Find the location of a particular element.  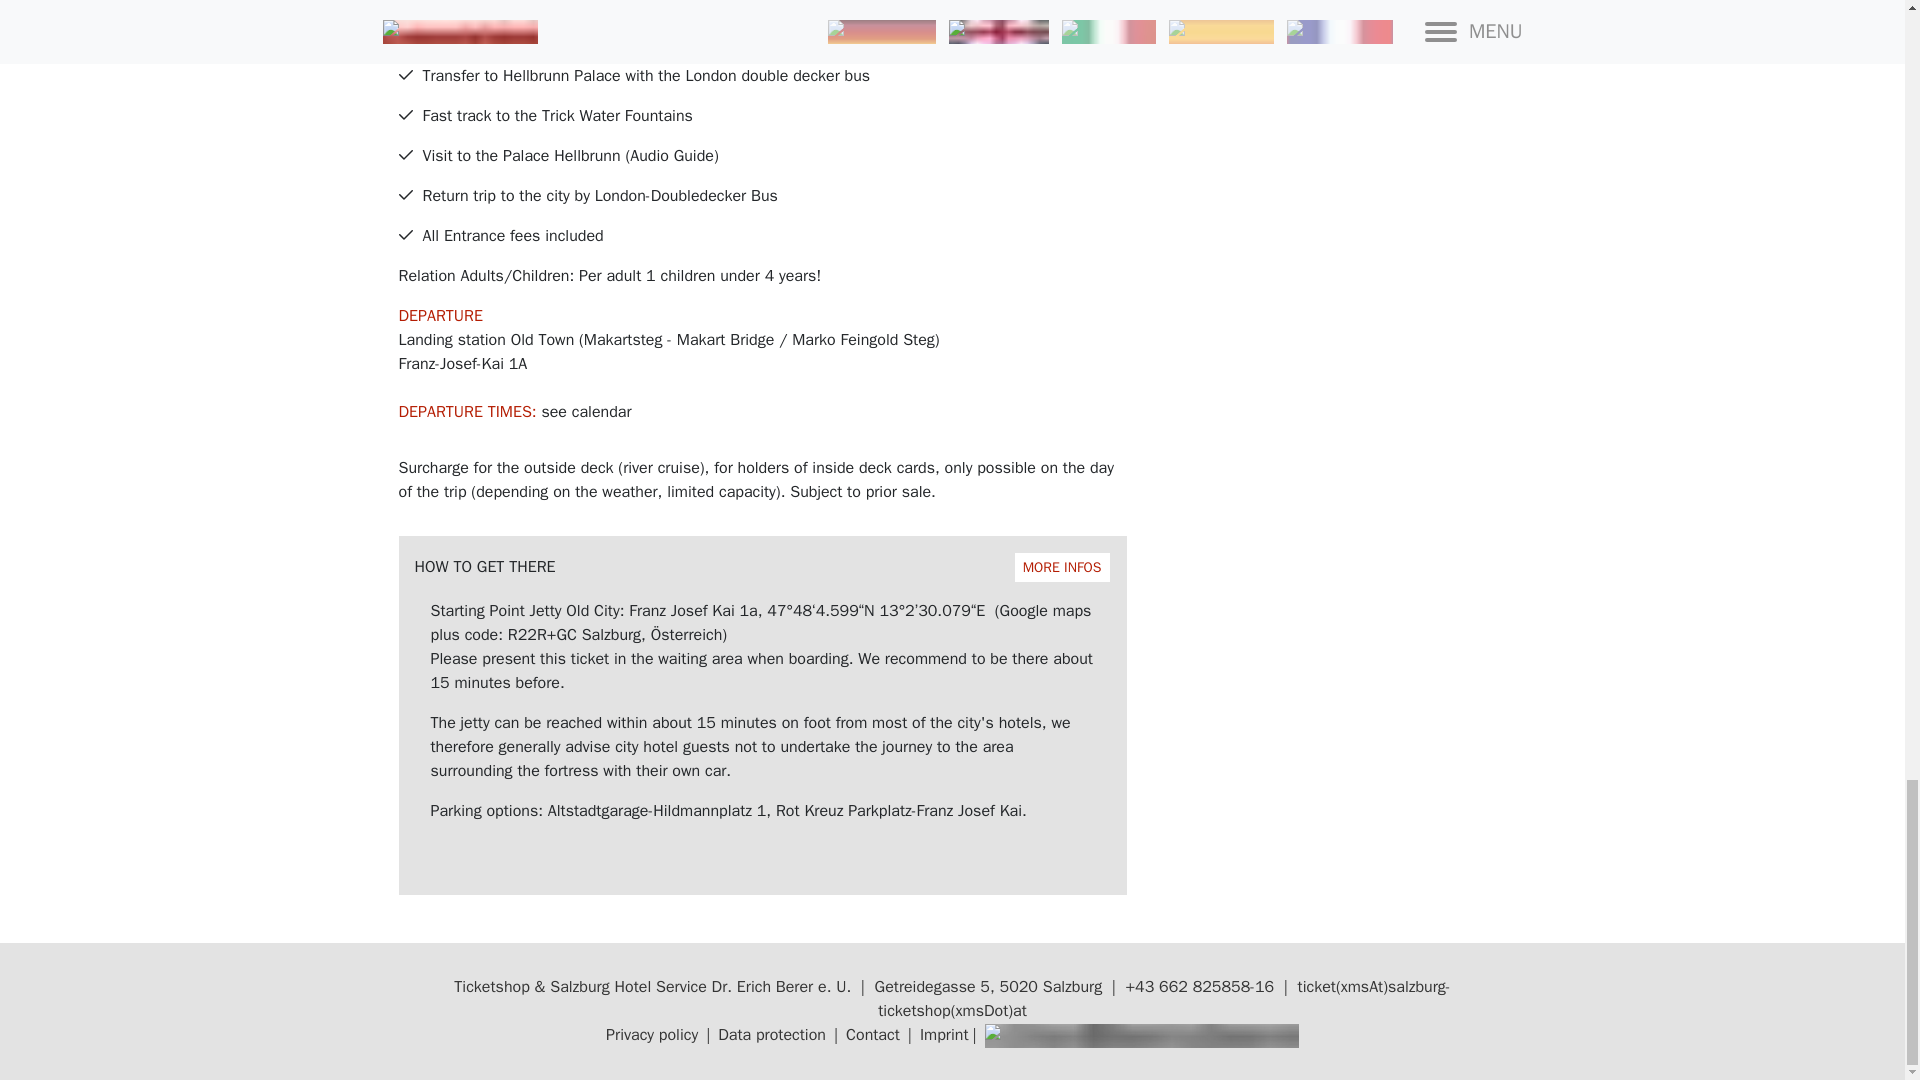

dieBeiden Internetagentur GmbH, Salzburg is located at coordinates (652, 1034).